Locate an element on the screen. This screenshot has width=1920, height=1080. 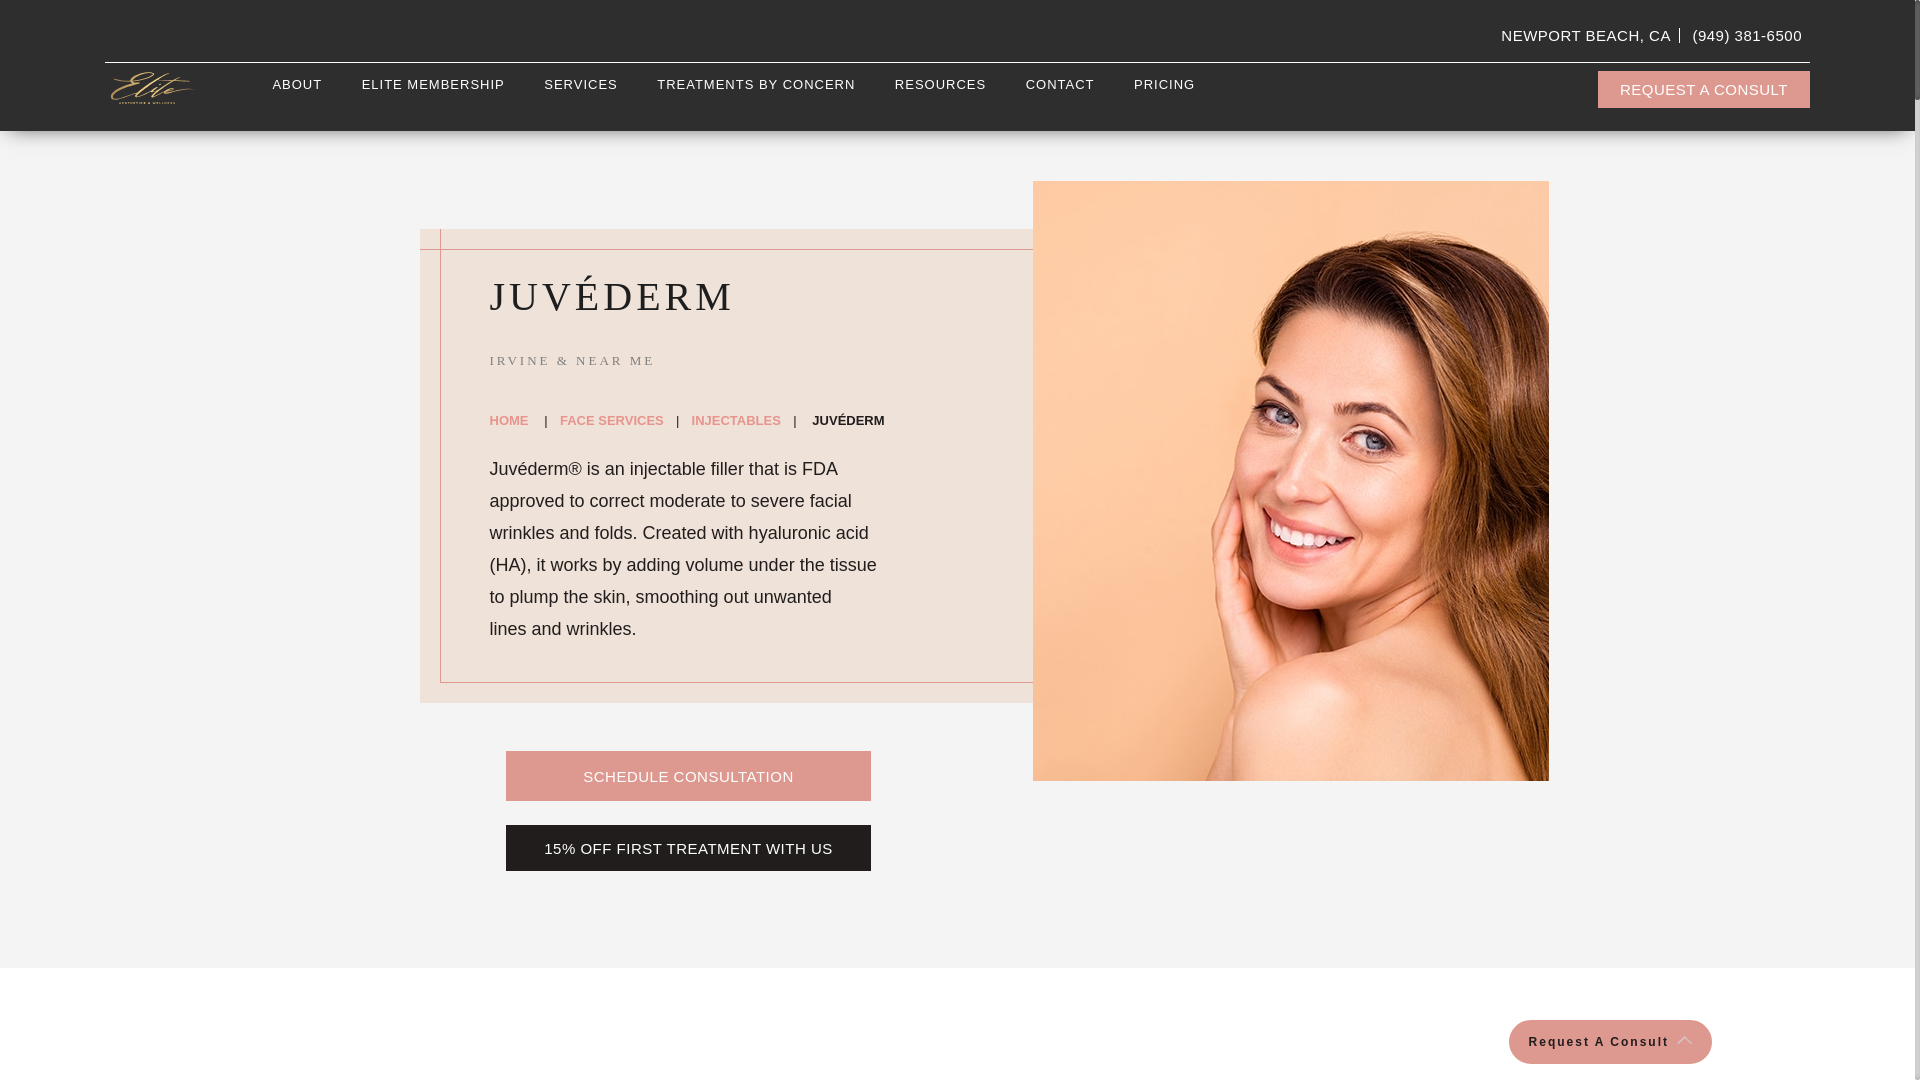
NEWPORT BEACH, CA is located at coordinates (1586, 36).